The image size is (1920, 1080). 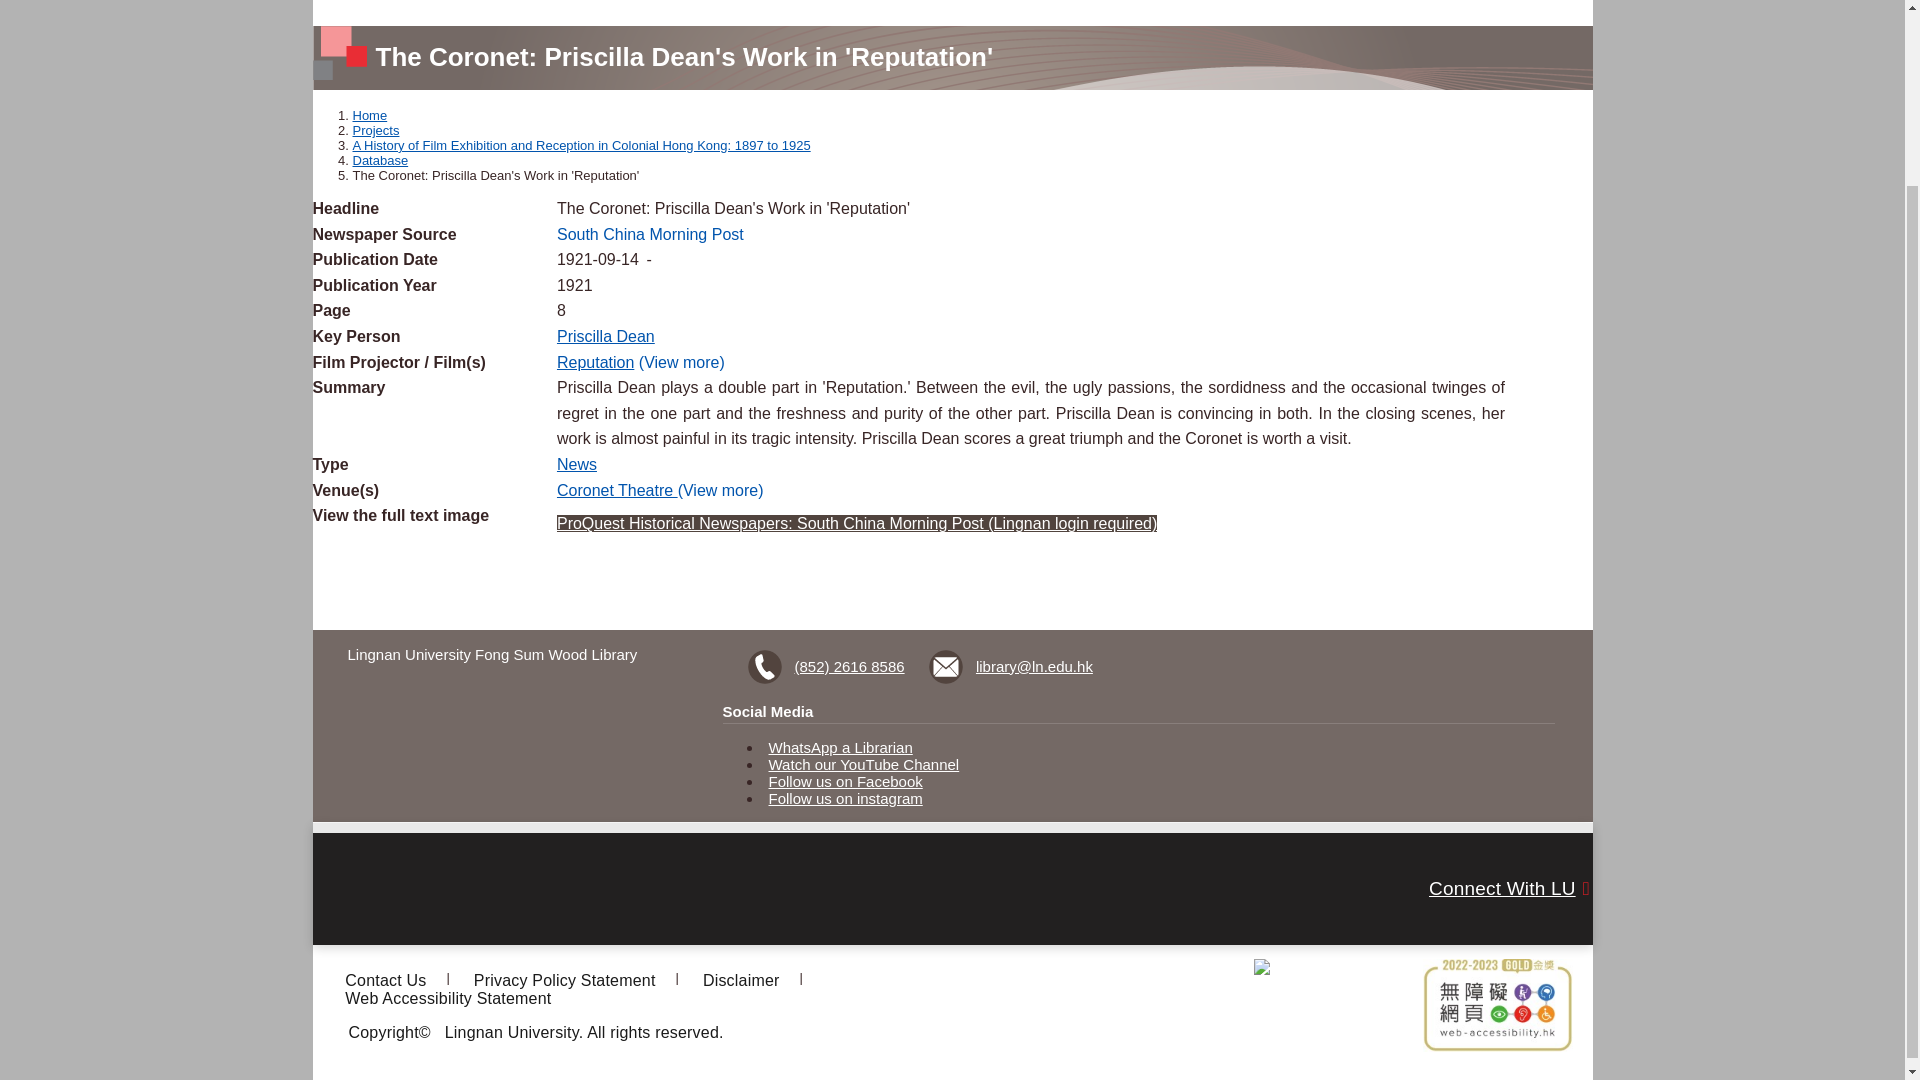 What do you see at coordinates (616, 490) in the screenshot?
I see `Coronet Theatre` at bounding box center [616, 490].